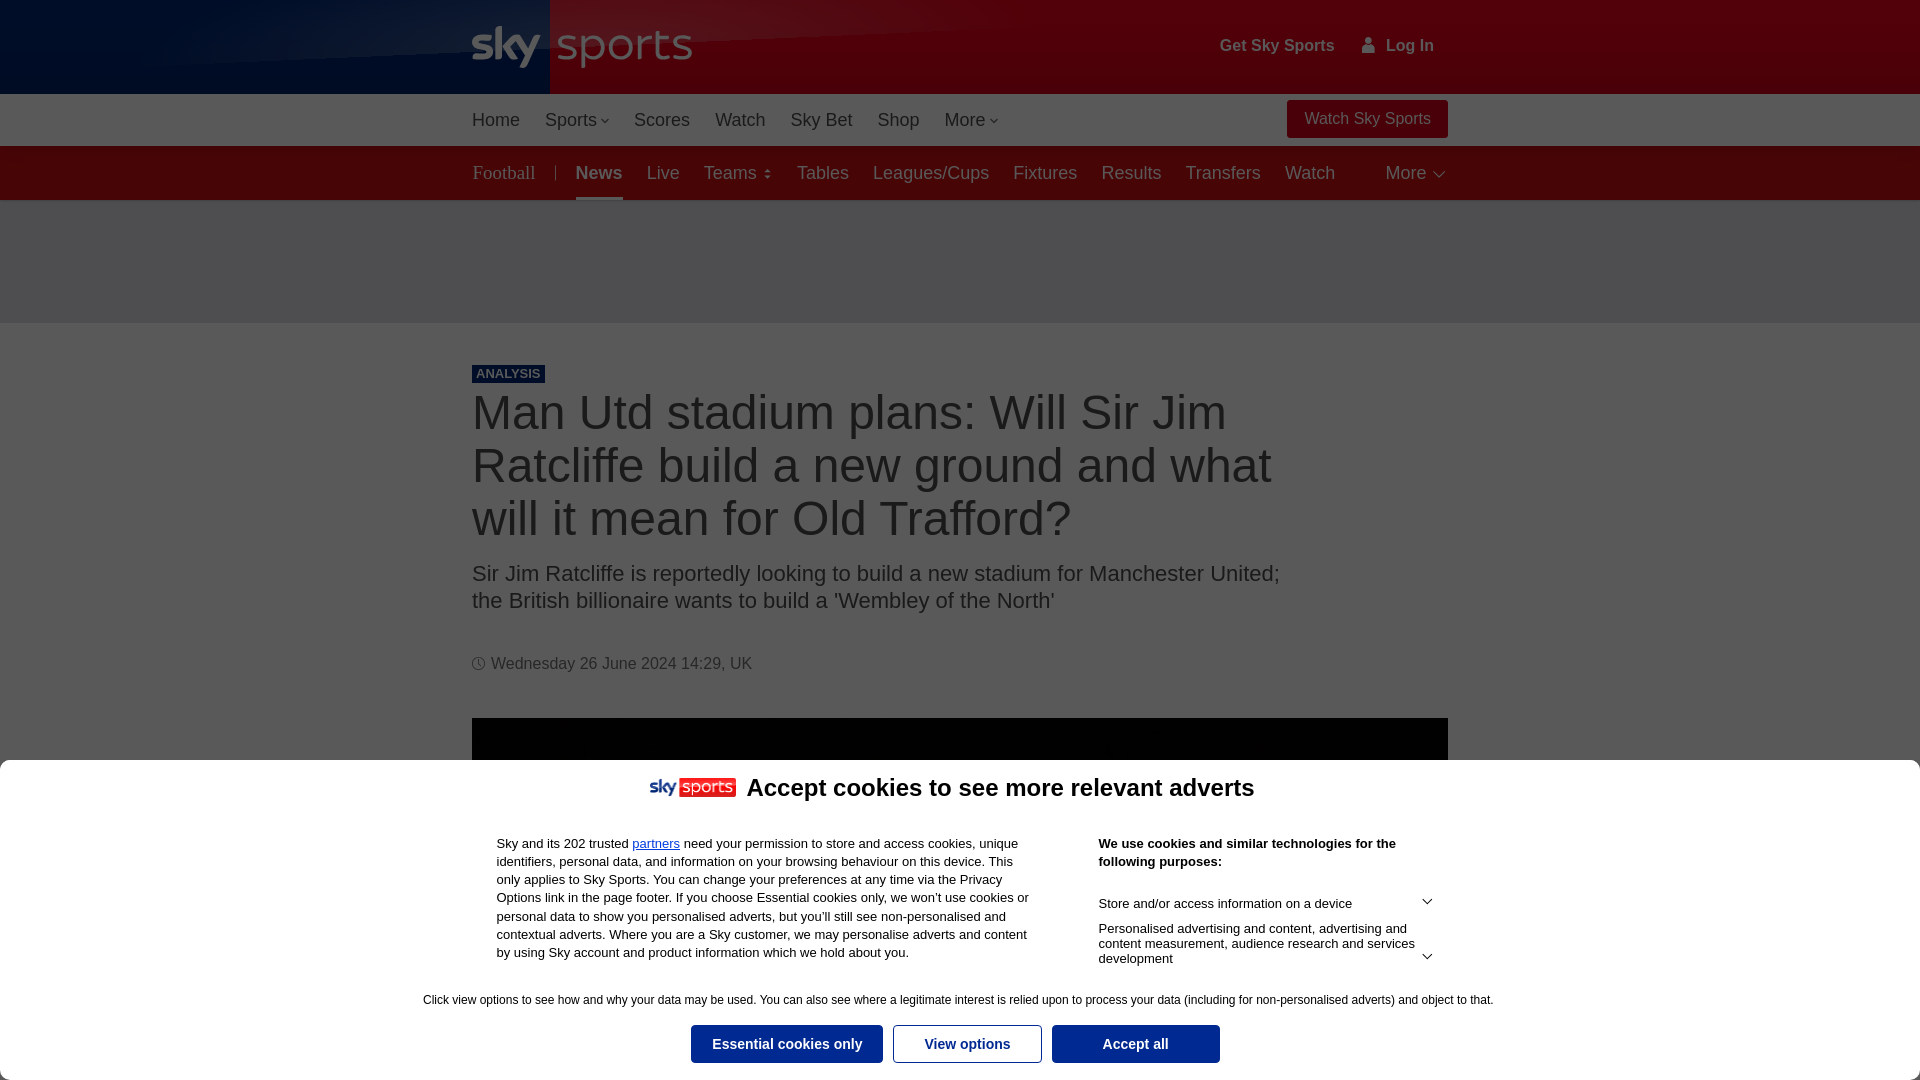 The height and width of the screenshot is (1080, 1920). What do you see at coordinates (508, 172) in the screenshot?
I see `Football` at bounding box center [508, 172].